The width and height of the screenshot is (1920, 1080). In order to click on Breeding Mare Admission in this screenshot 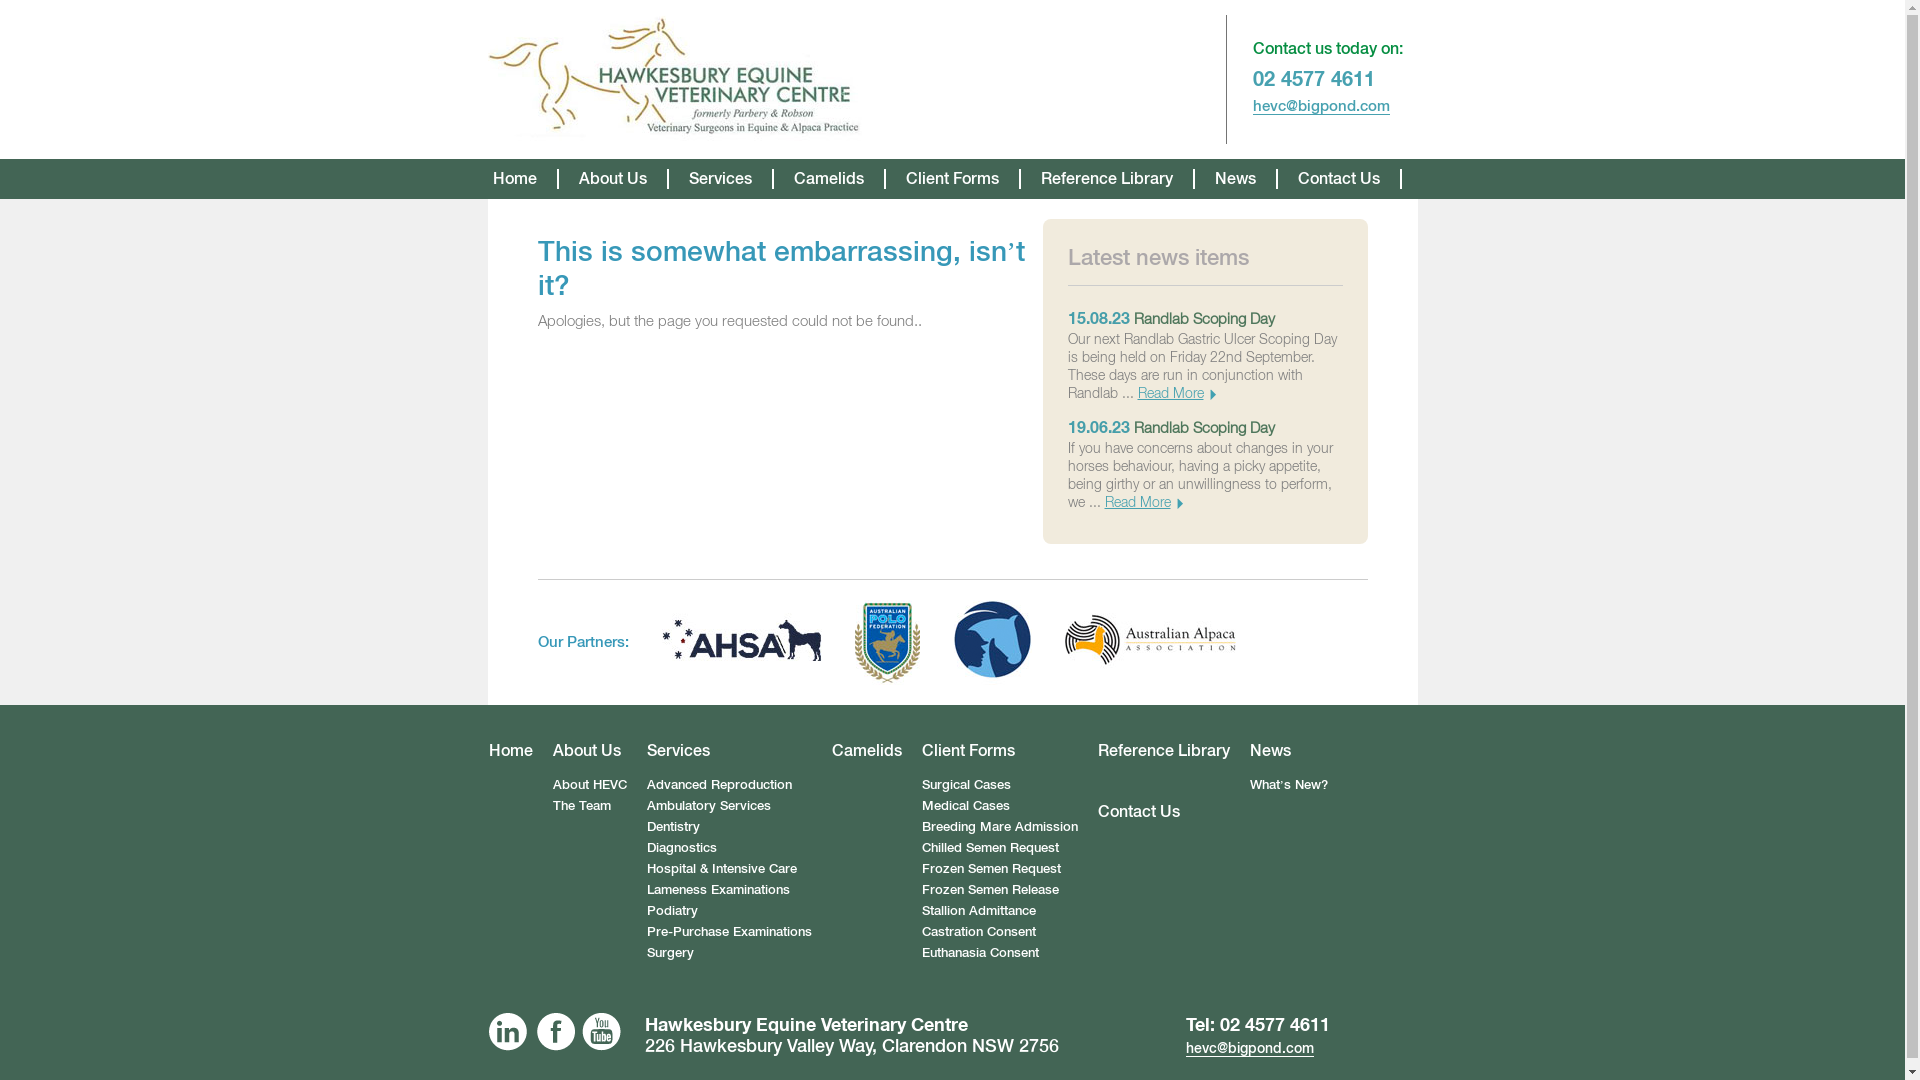, I will do `click(999, 826)`.